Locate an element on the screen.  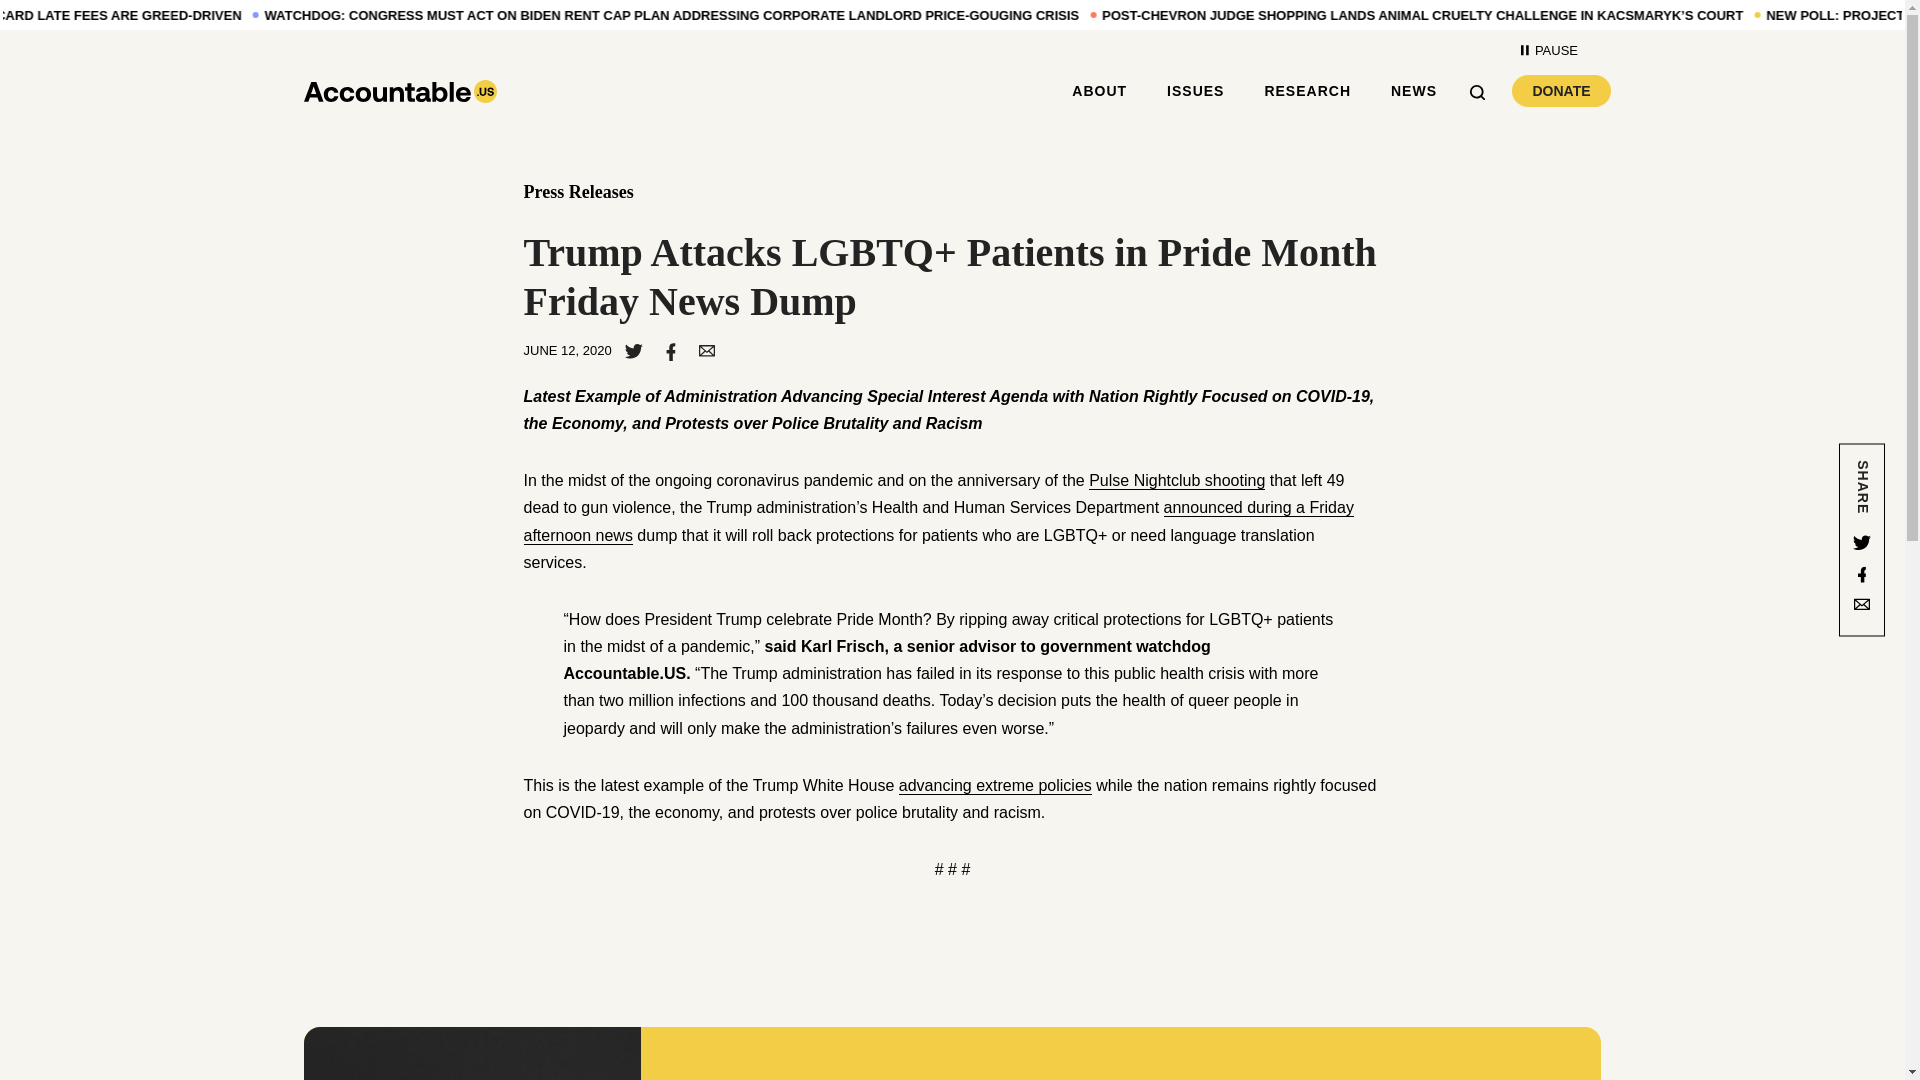
announced during a Friday afternoon news is located at coordinates (938, 521).